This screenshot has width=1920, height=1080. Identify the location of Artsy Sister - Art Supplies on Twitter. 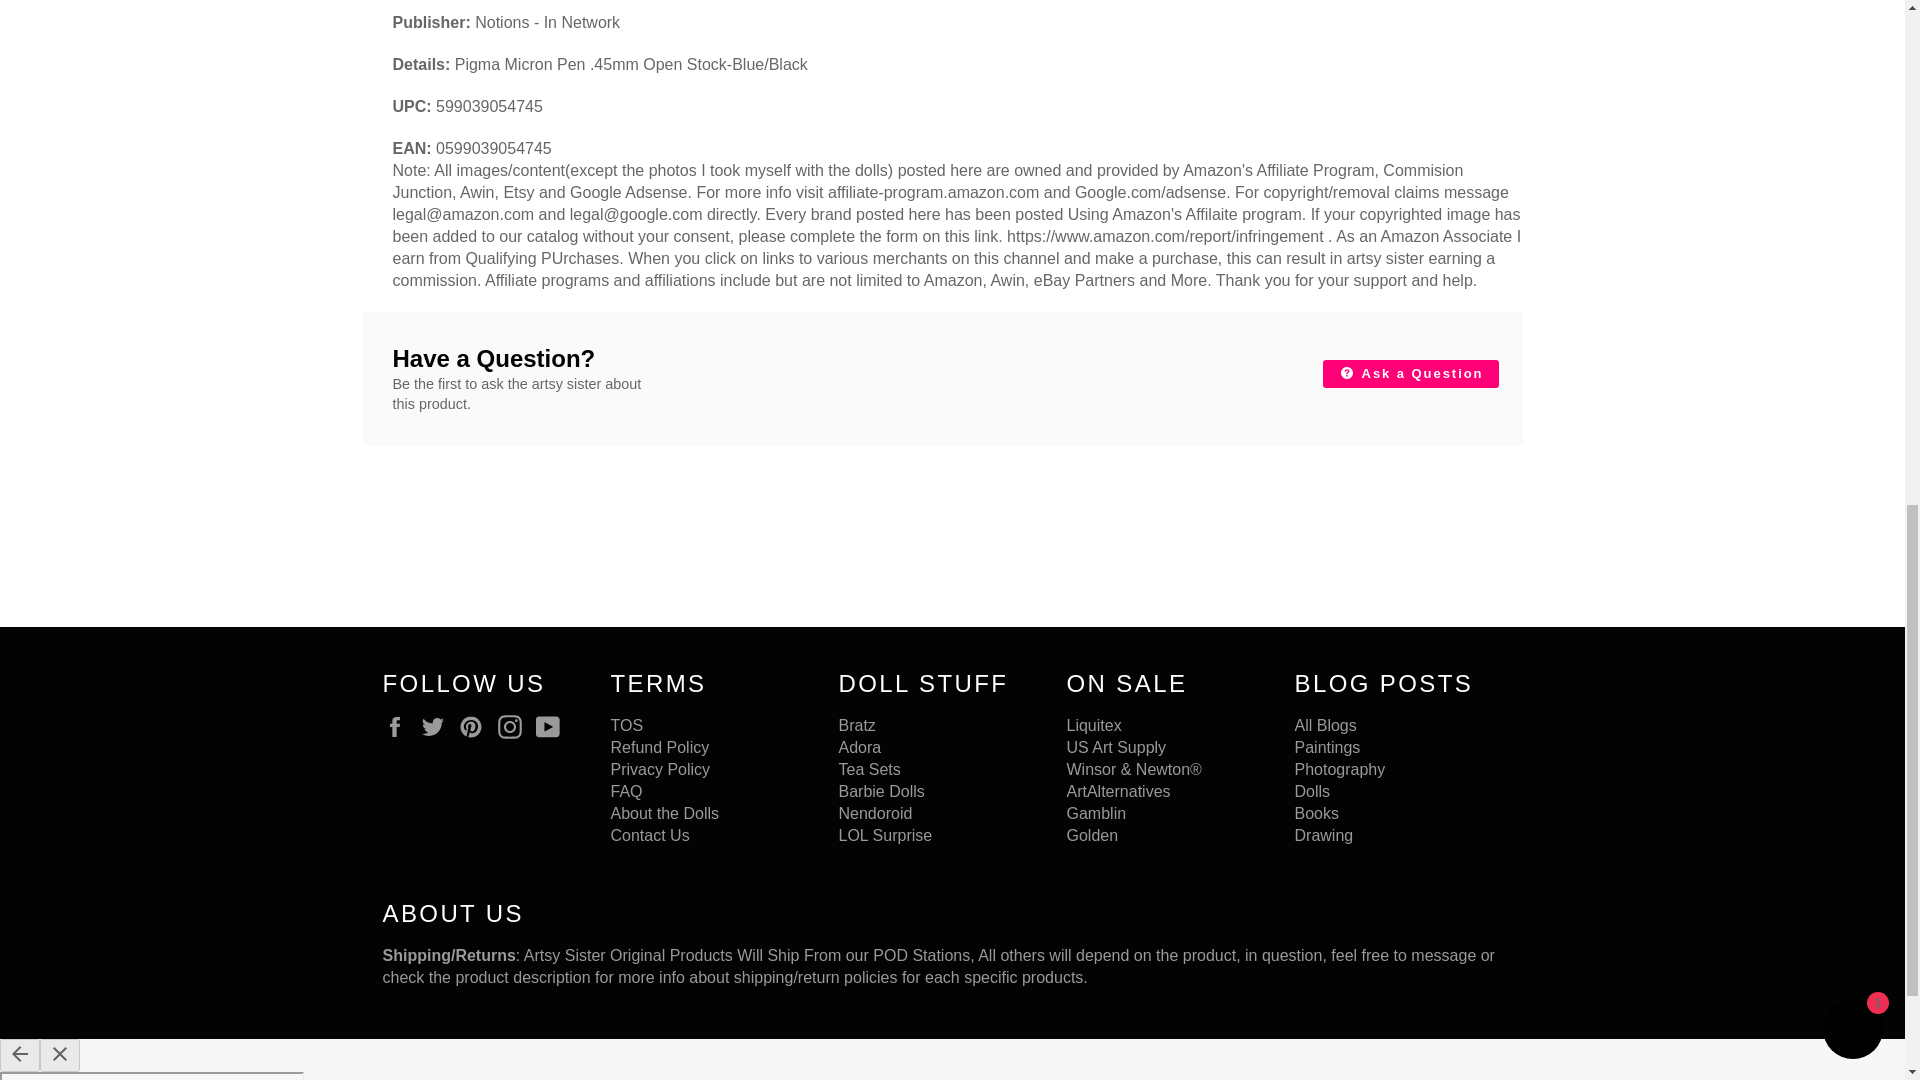
(438, 726).